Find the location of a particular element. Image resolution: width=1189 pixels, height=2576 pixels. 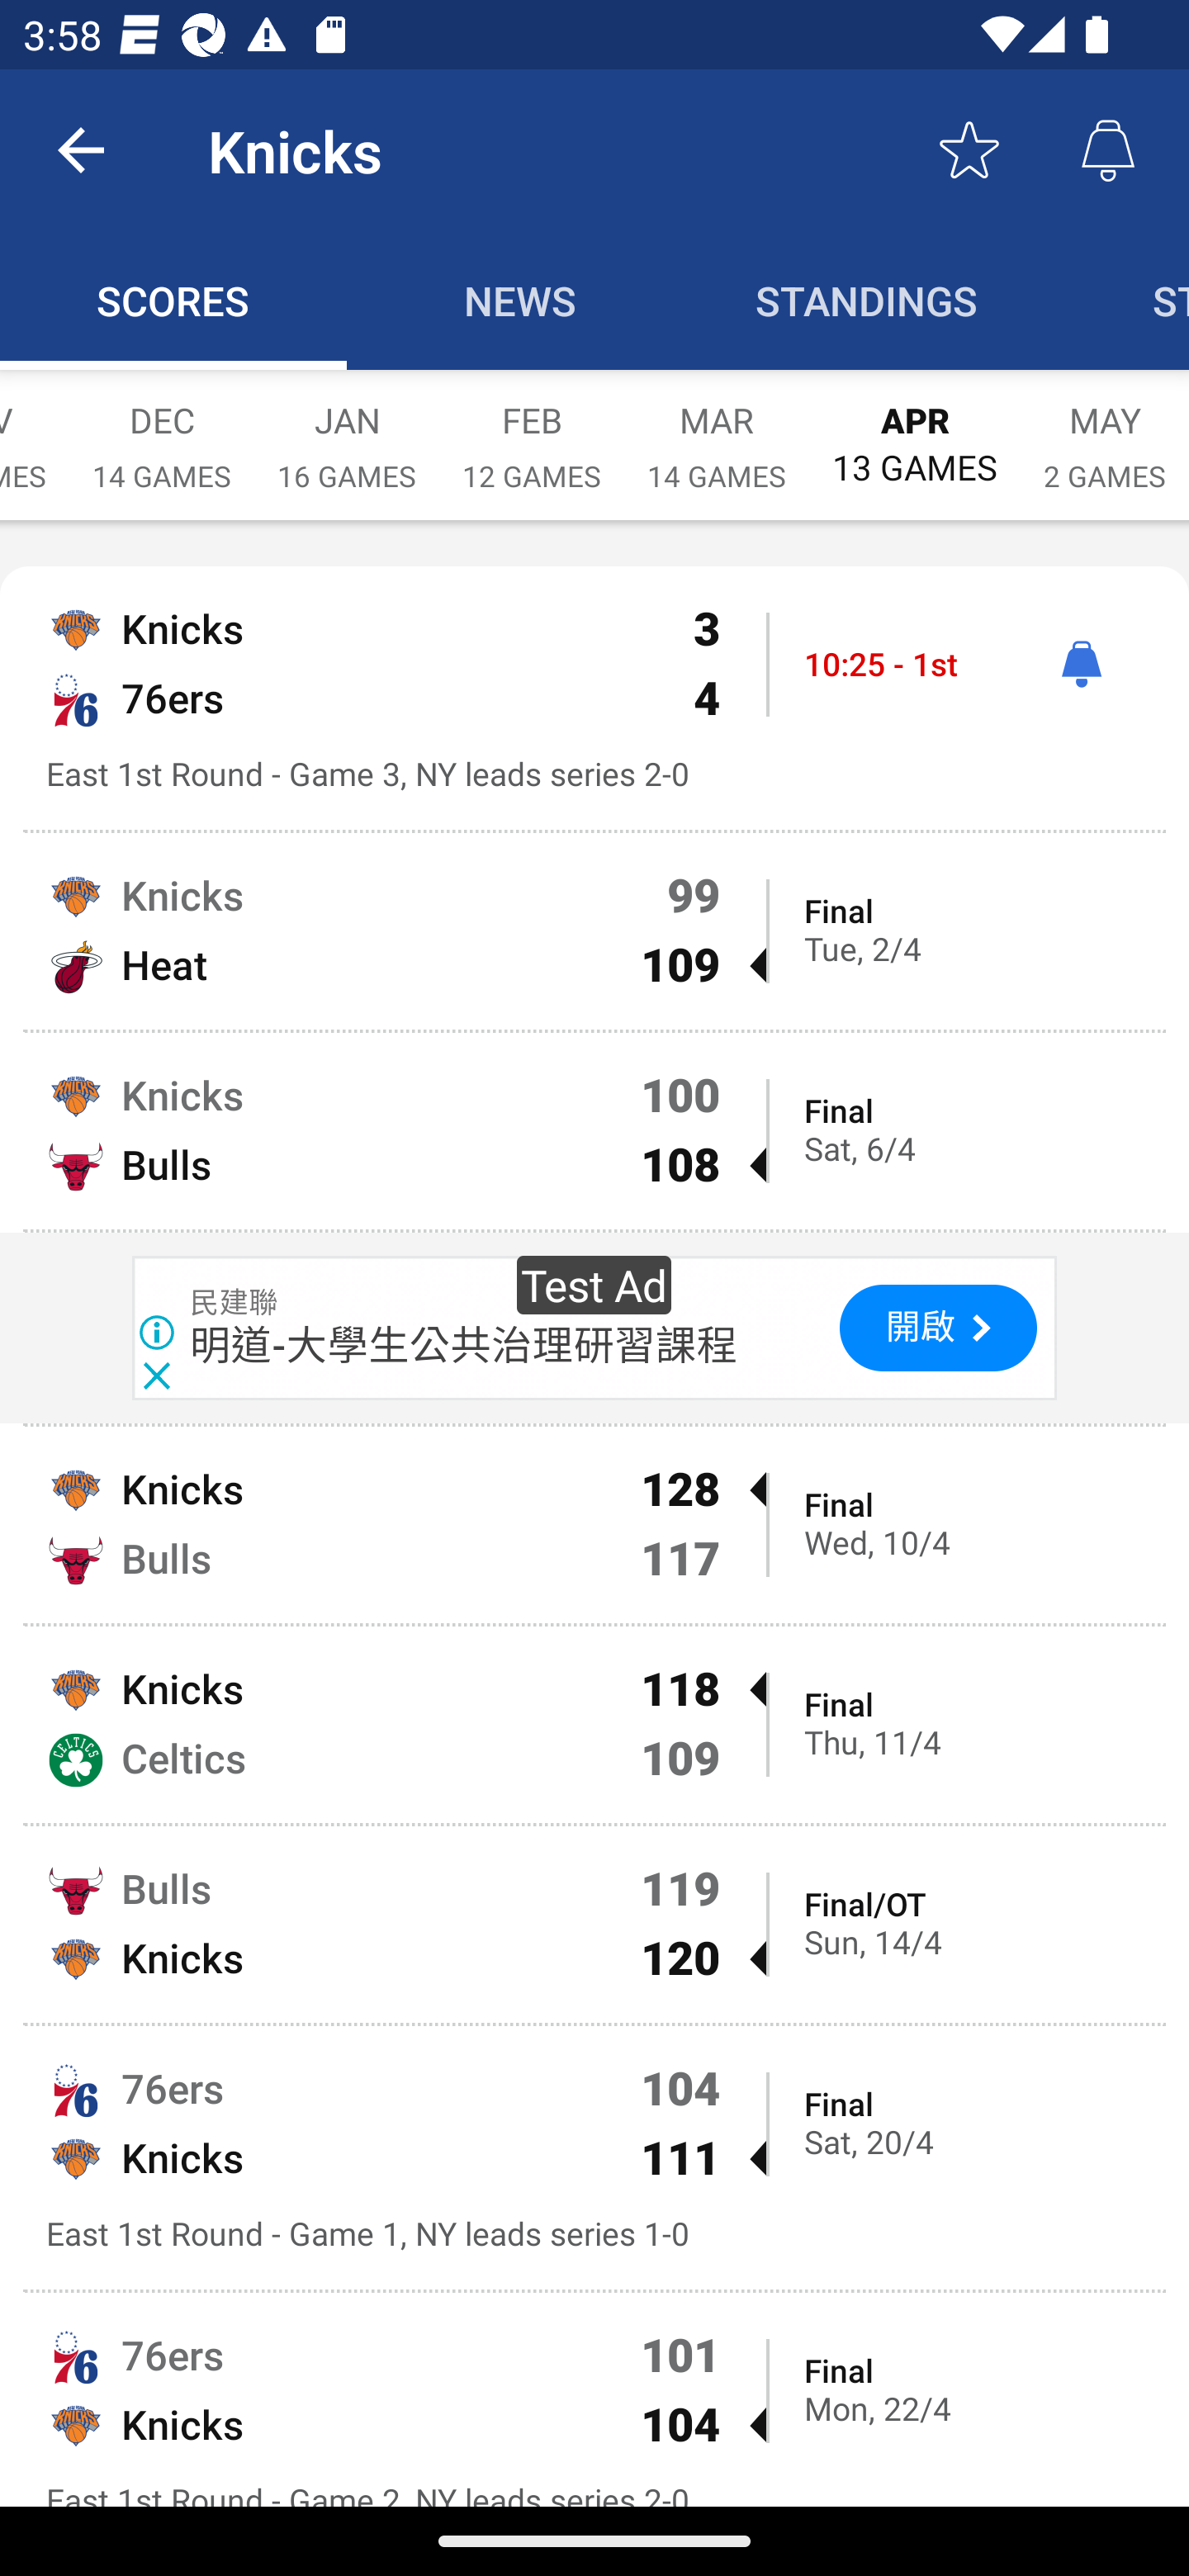

Knicks 99 Heat 109  Final Tue, 2/4 is located at coordinates (594, 931).